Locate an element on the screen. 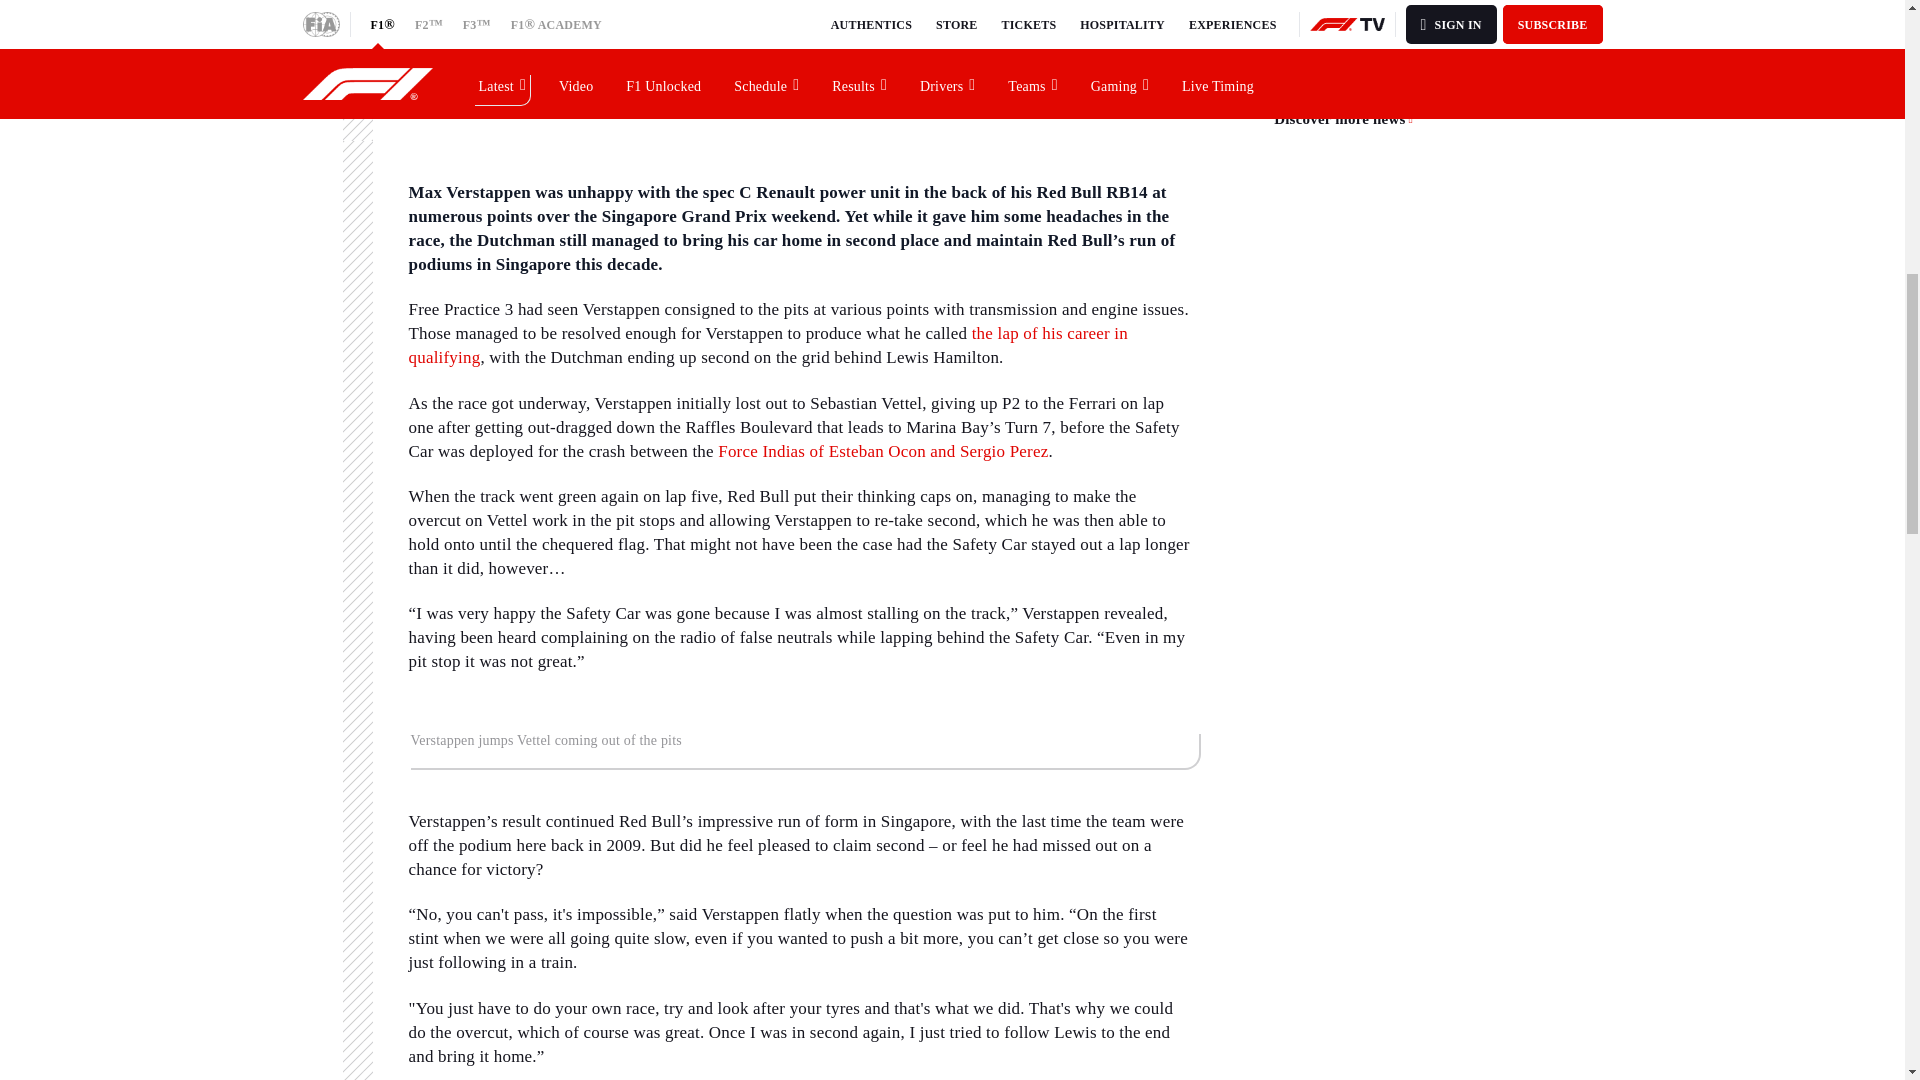  Discover more news is located at coordinates (1344, 120).